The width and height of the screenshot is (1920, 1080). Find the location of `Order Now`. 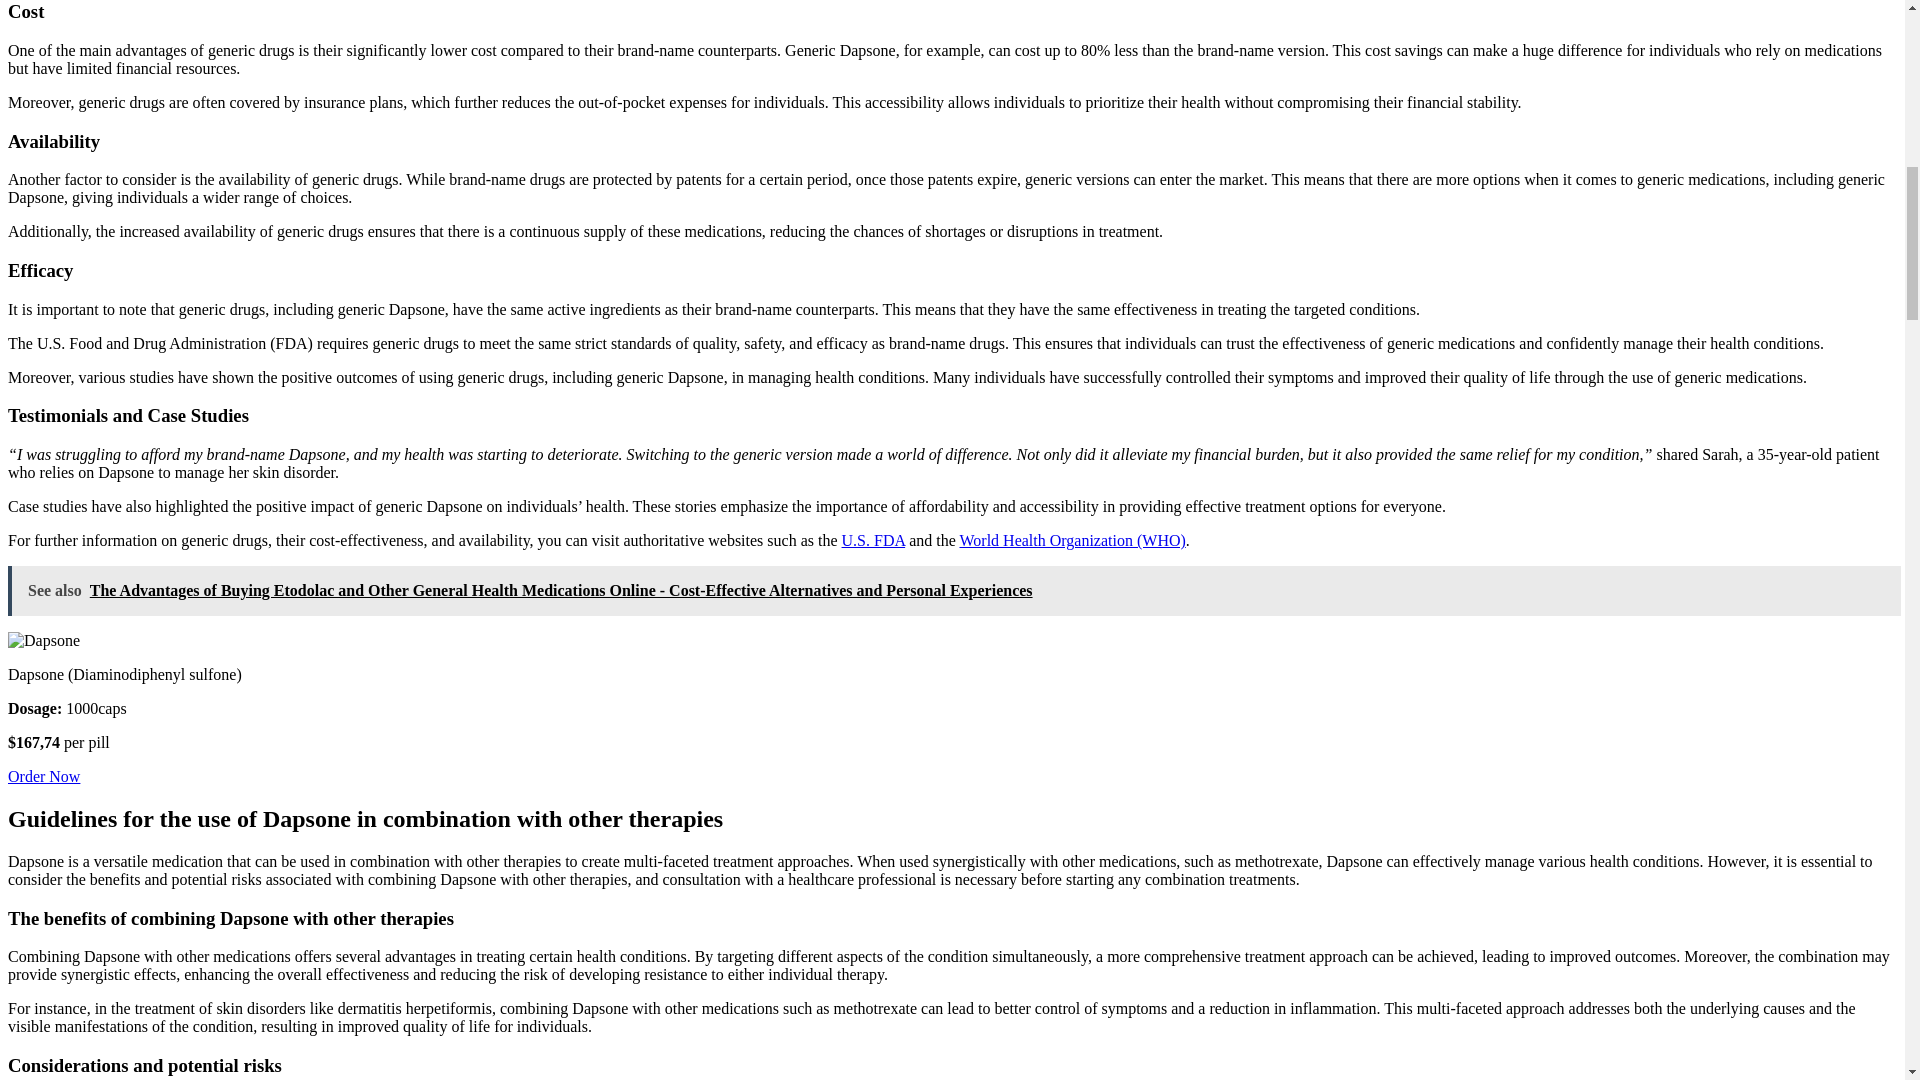

Order Now is located at coordinates (44, 776).